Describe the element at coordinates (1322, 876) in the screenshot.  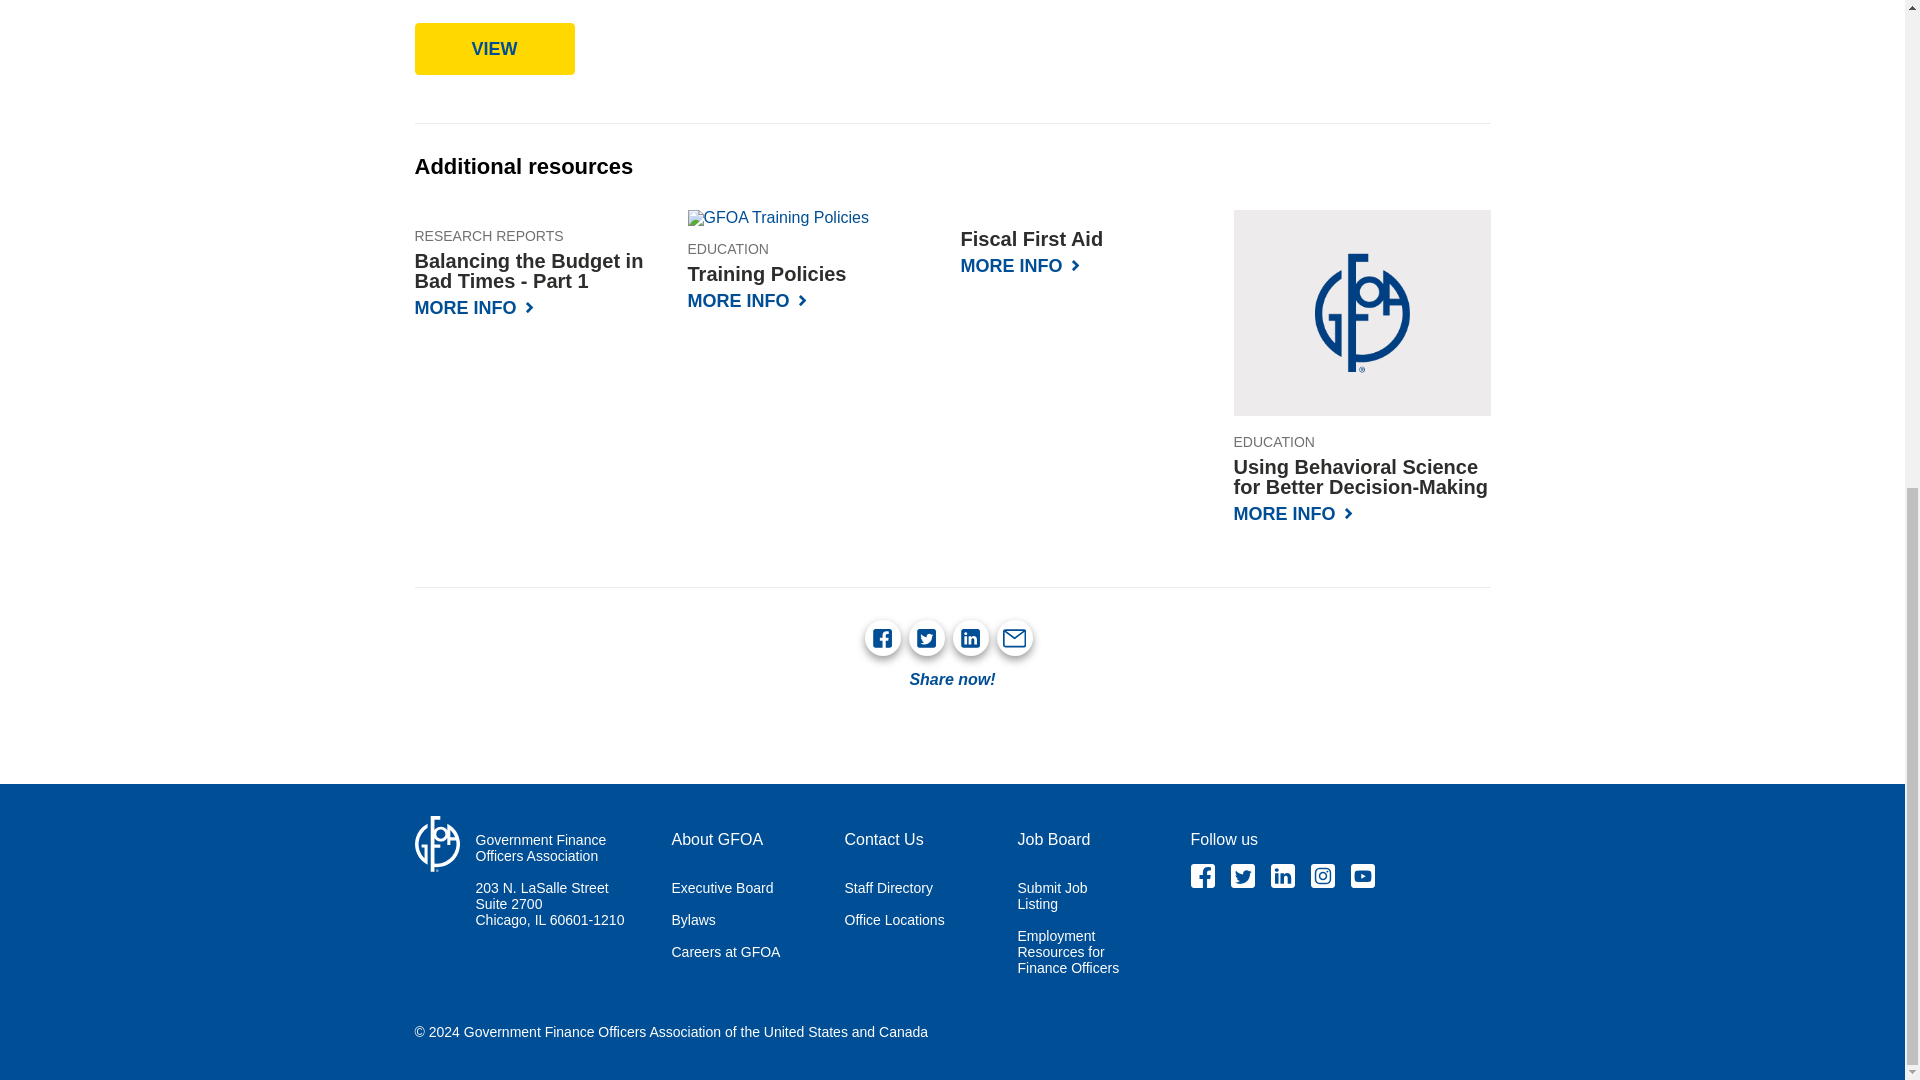
I see `Instagram` at that location.